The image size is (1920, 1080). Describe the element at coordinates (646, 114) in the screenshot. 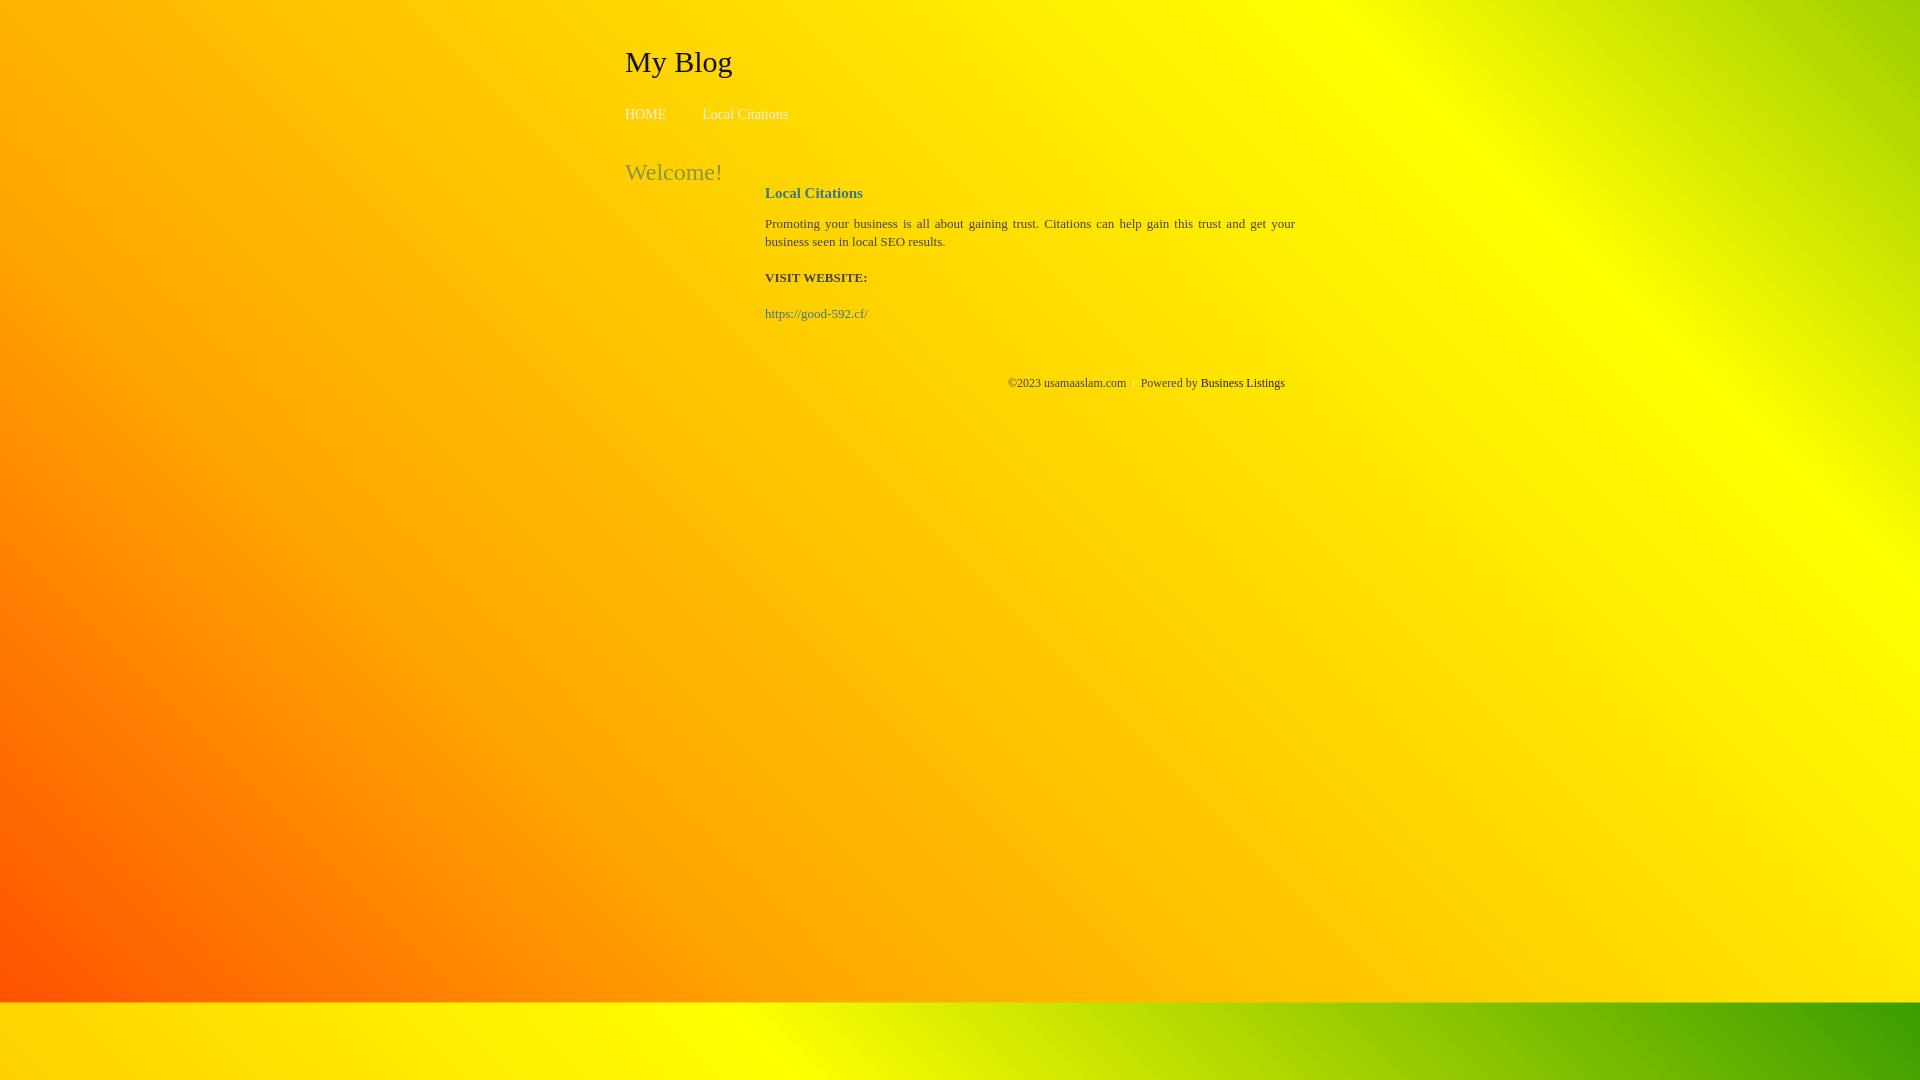

I see `HOME` at that location.